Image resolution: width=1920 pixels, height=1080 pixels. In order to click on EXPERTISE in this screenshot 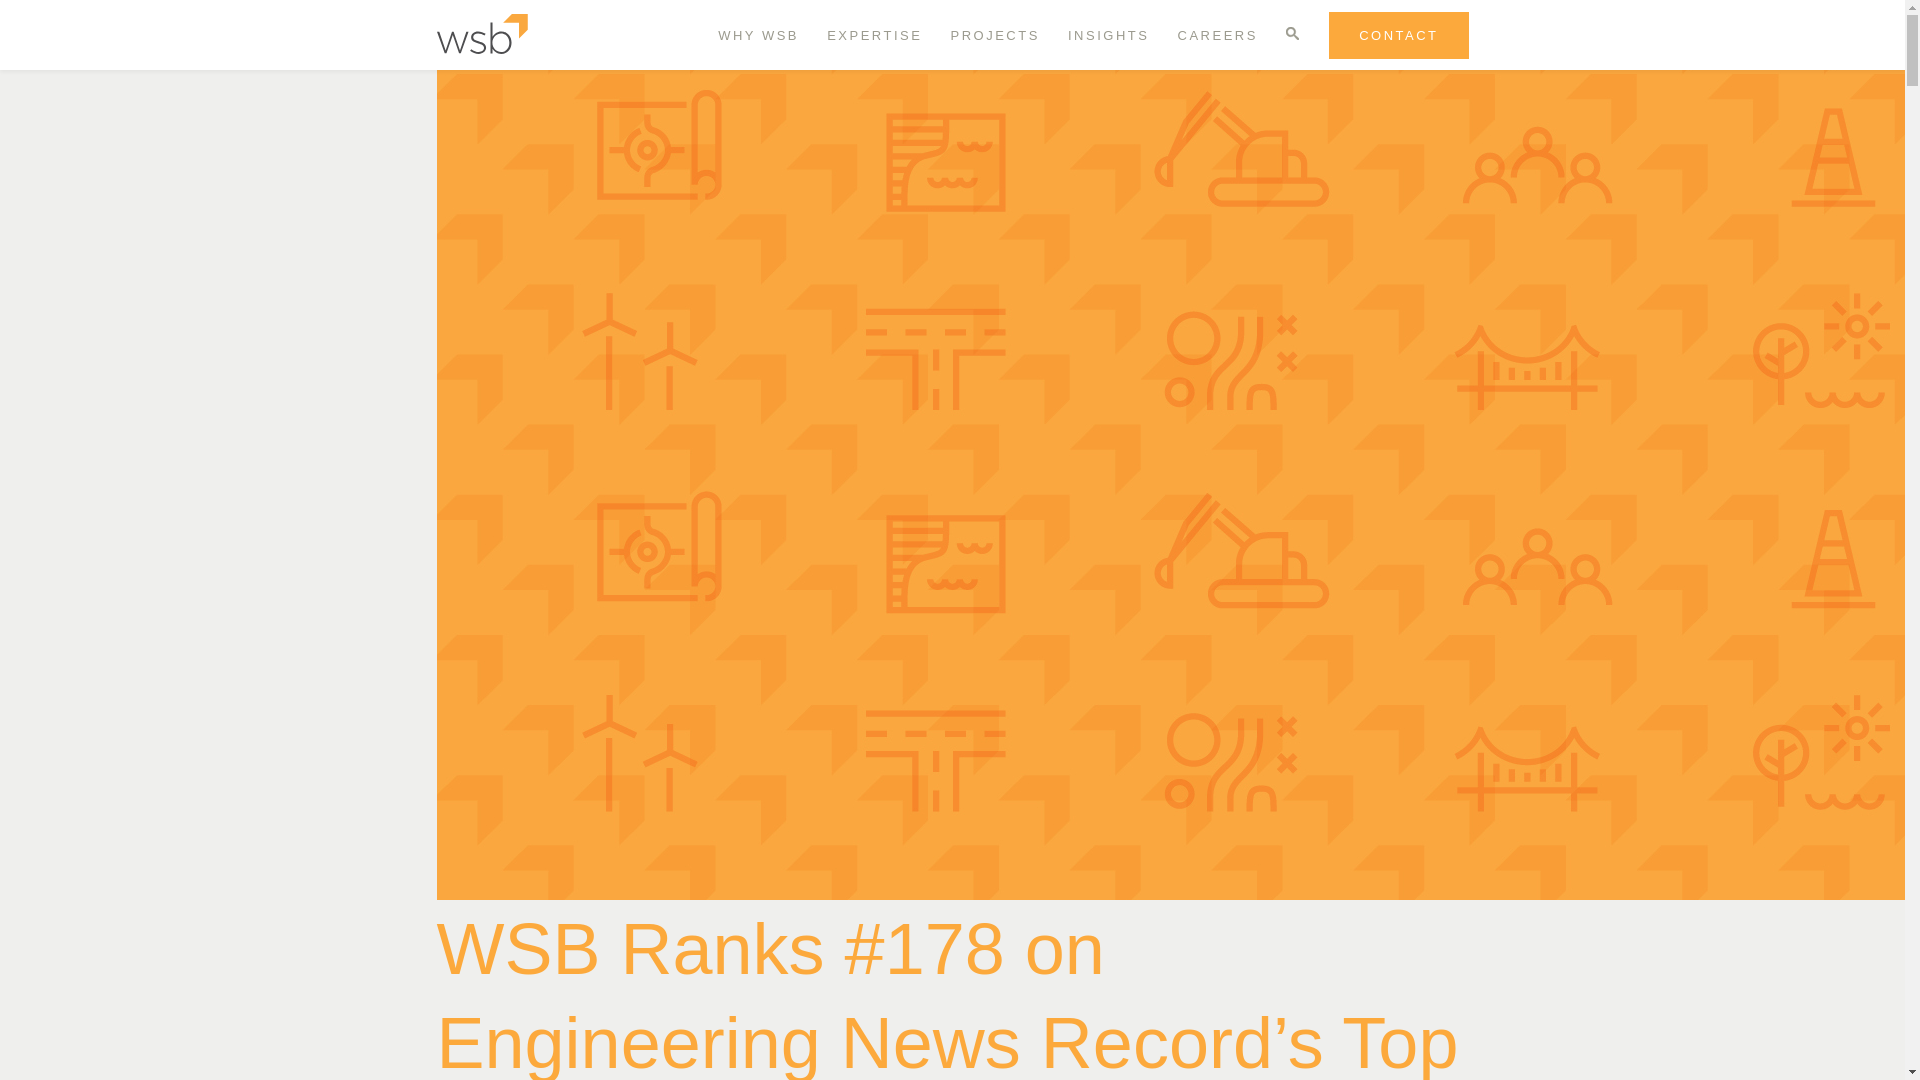, I will do `click(874, 36)`.